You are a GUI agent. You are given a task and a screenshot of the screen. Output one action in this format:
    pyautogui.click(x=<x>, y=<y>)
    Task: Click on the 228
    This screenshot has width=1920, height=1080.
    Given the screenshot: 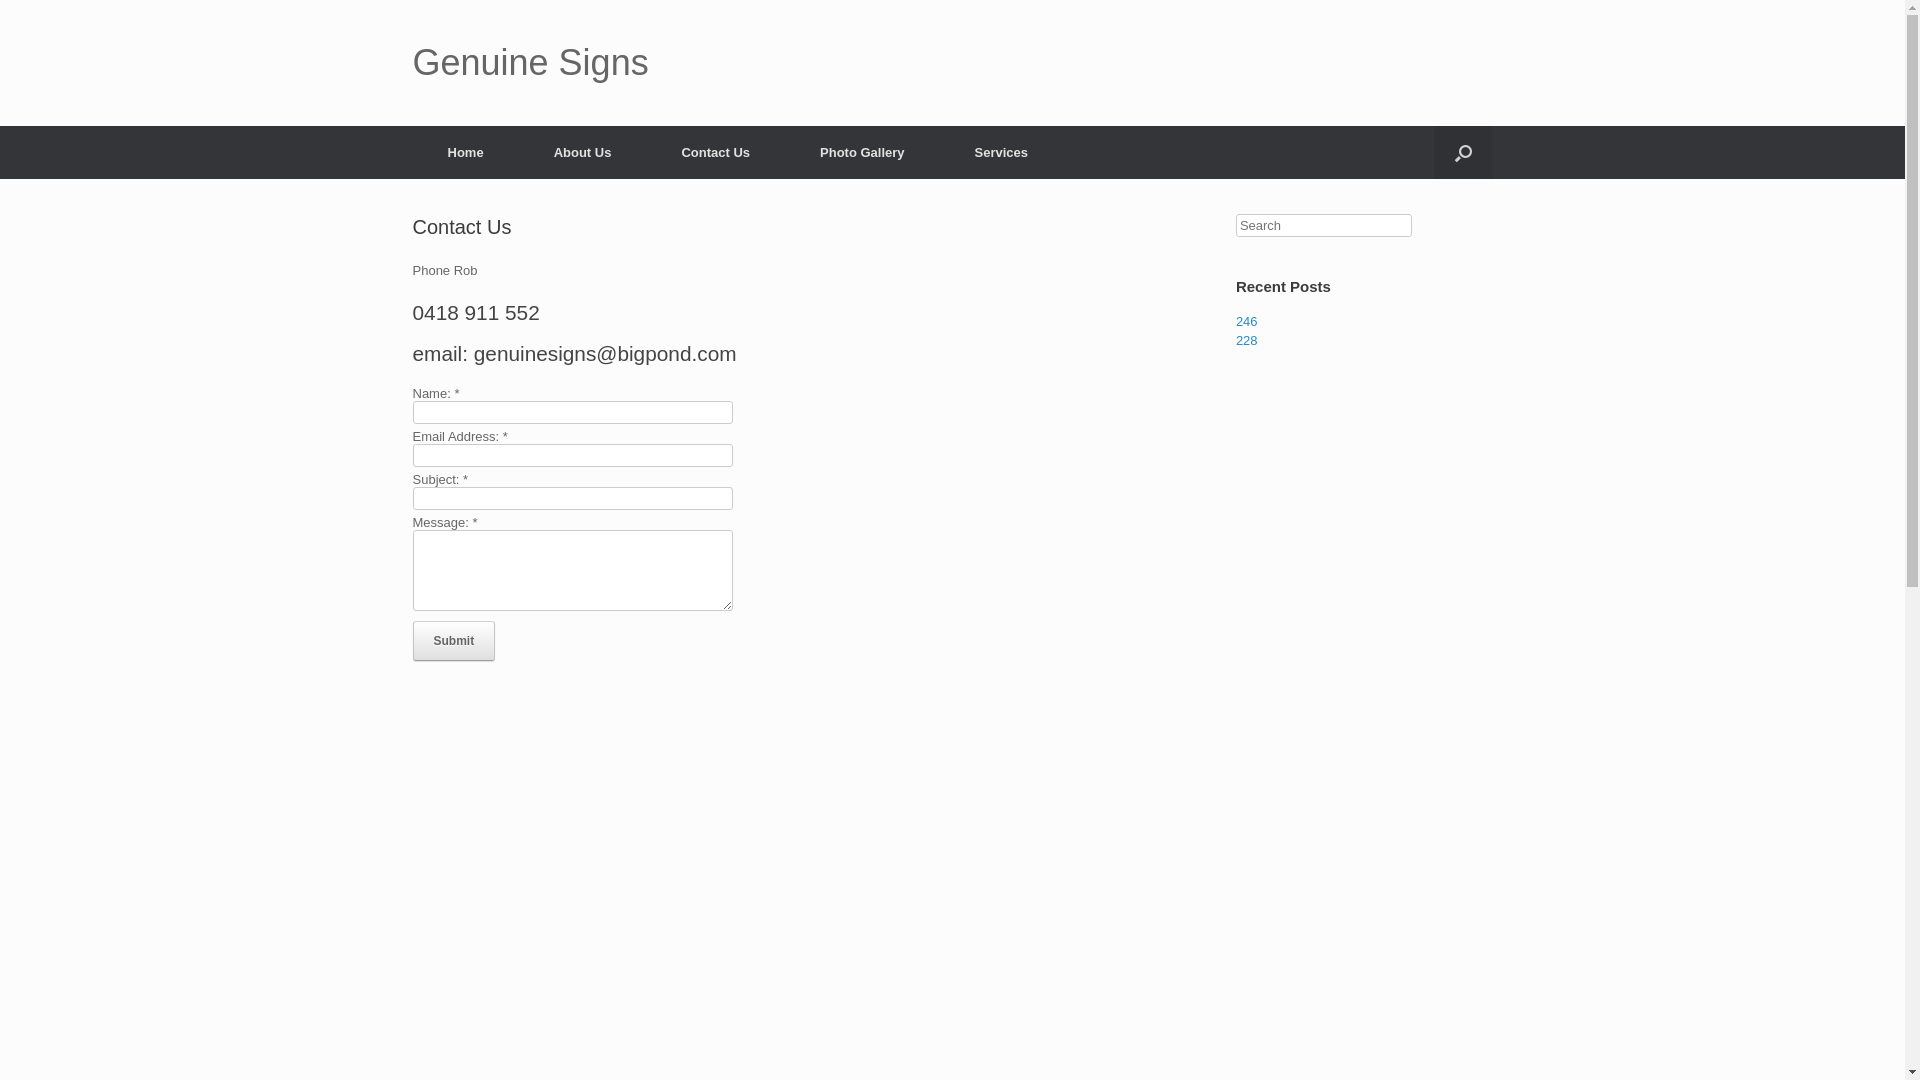 What is the action you would take?
    pyautogui.click(x=1247, y=340)
    